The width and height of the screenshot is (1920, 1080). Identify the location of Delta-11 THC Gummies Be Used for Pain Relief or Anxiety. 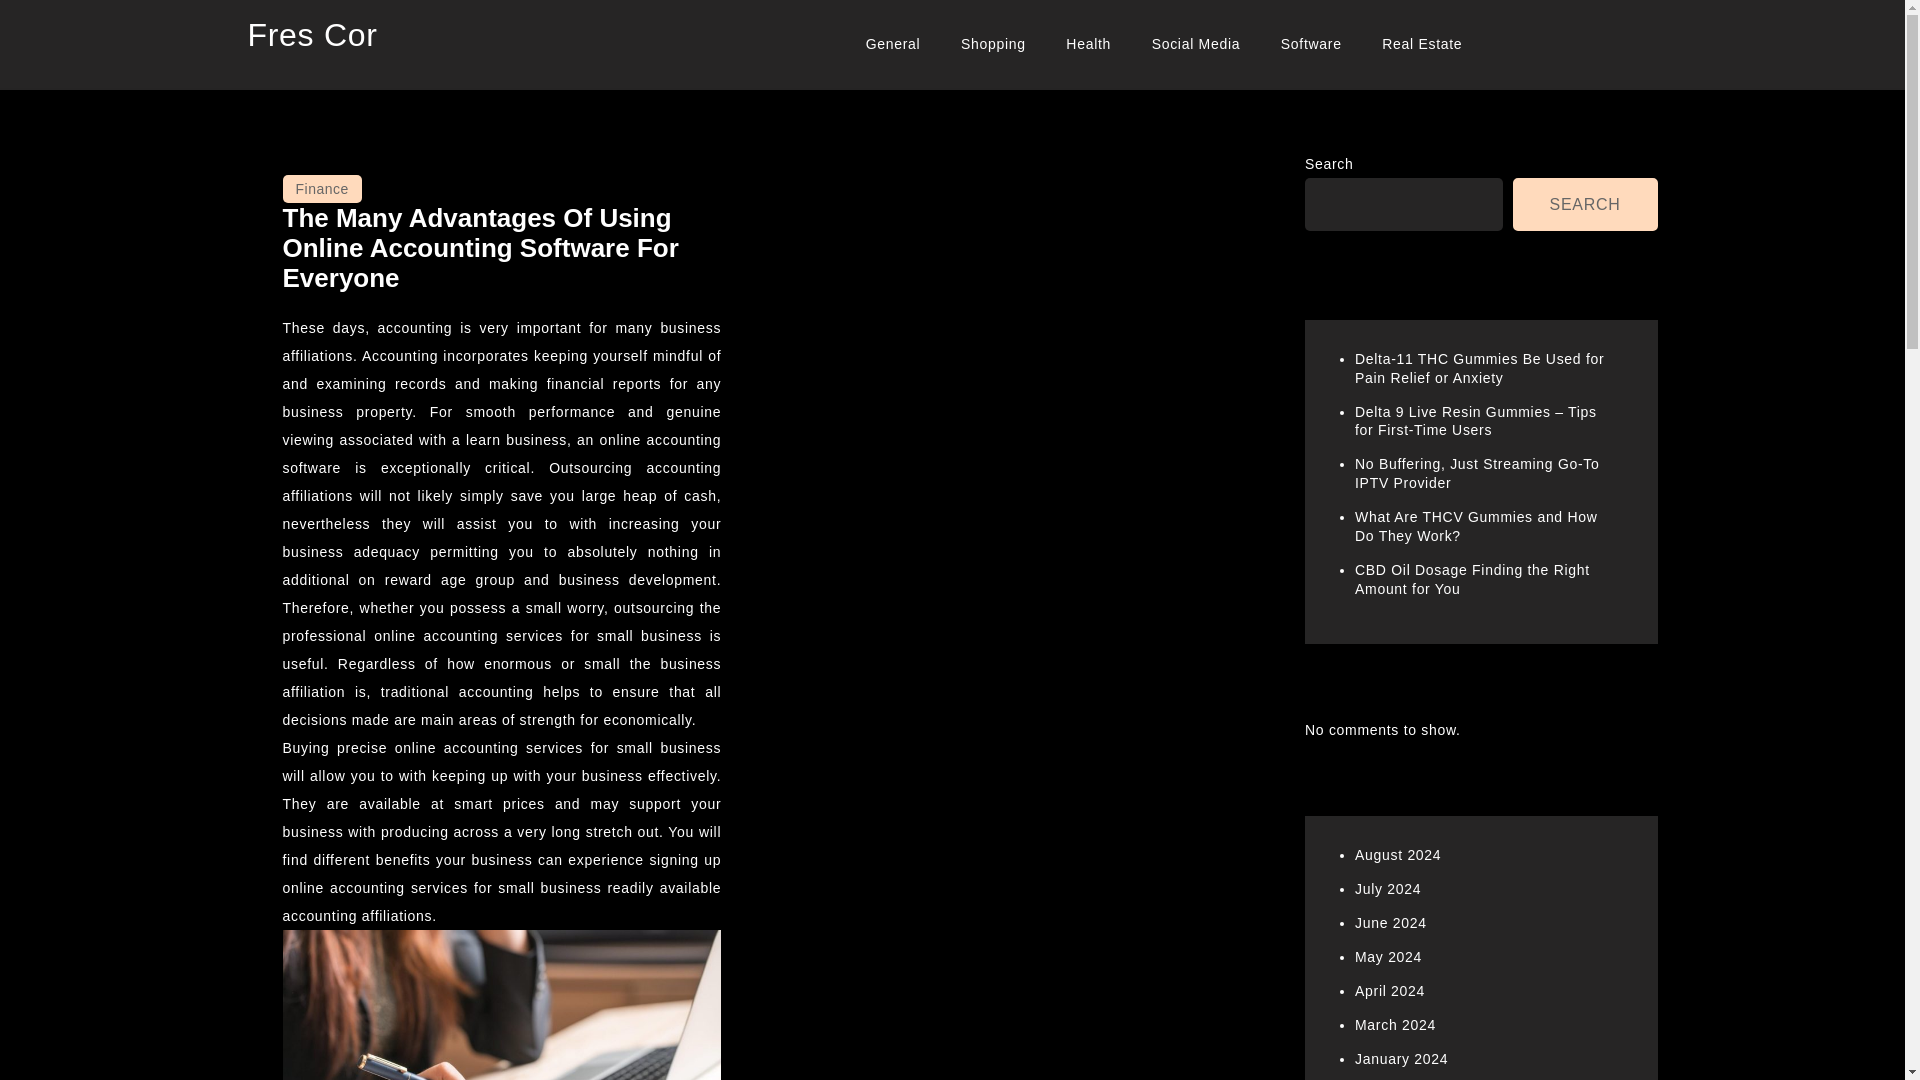
(1479, 368).